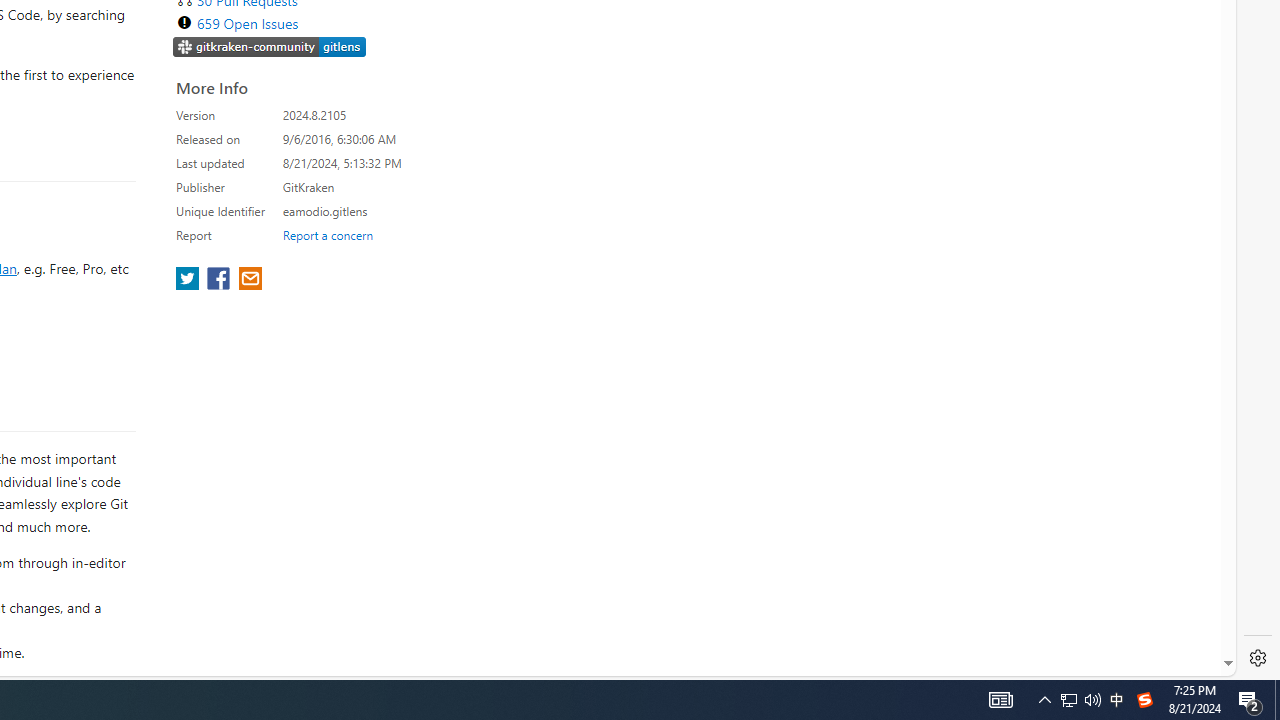  I want to click on share extension on email, so click(249, 280).